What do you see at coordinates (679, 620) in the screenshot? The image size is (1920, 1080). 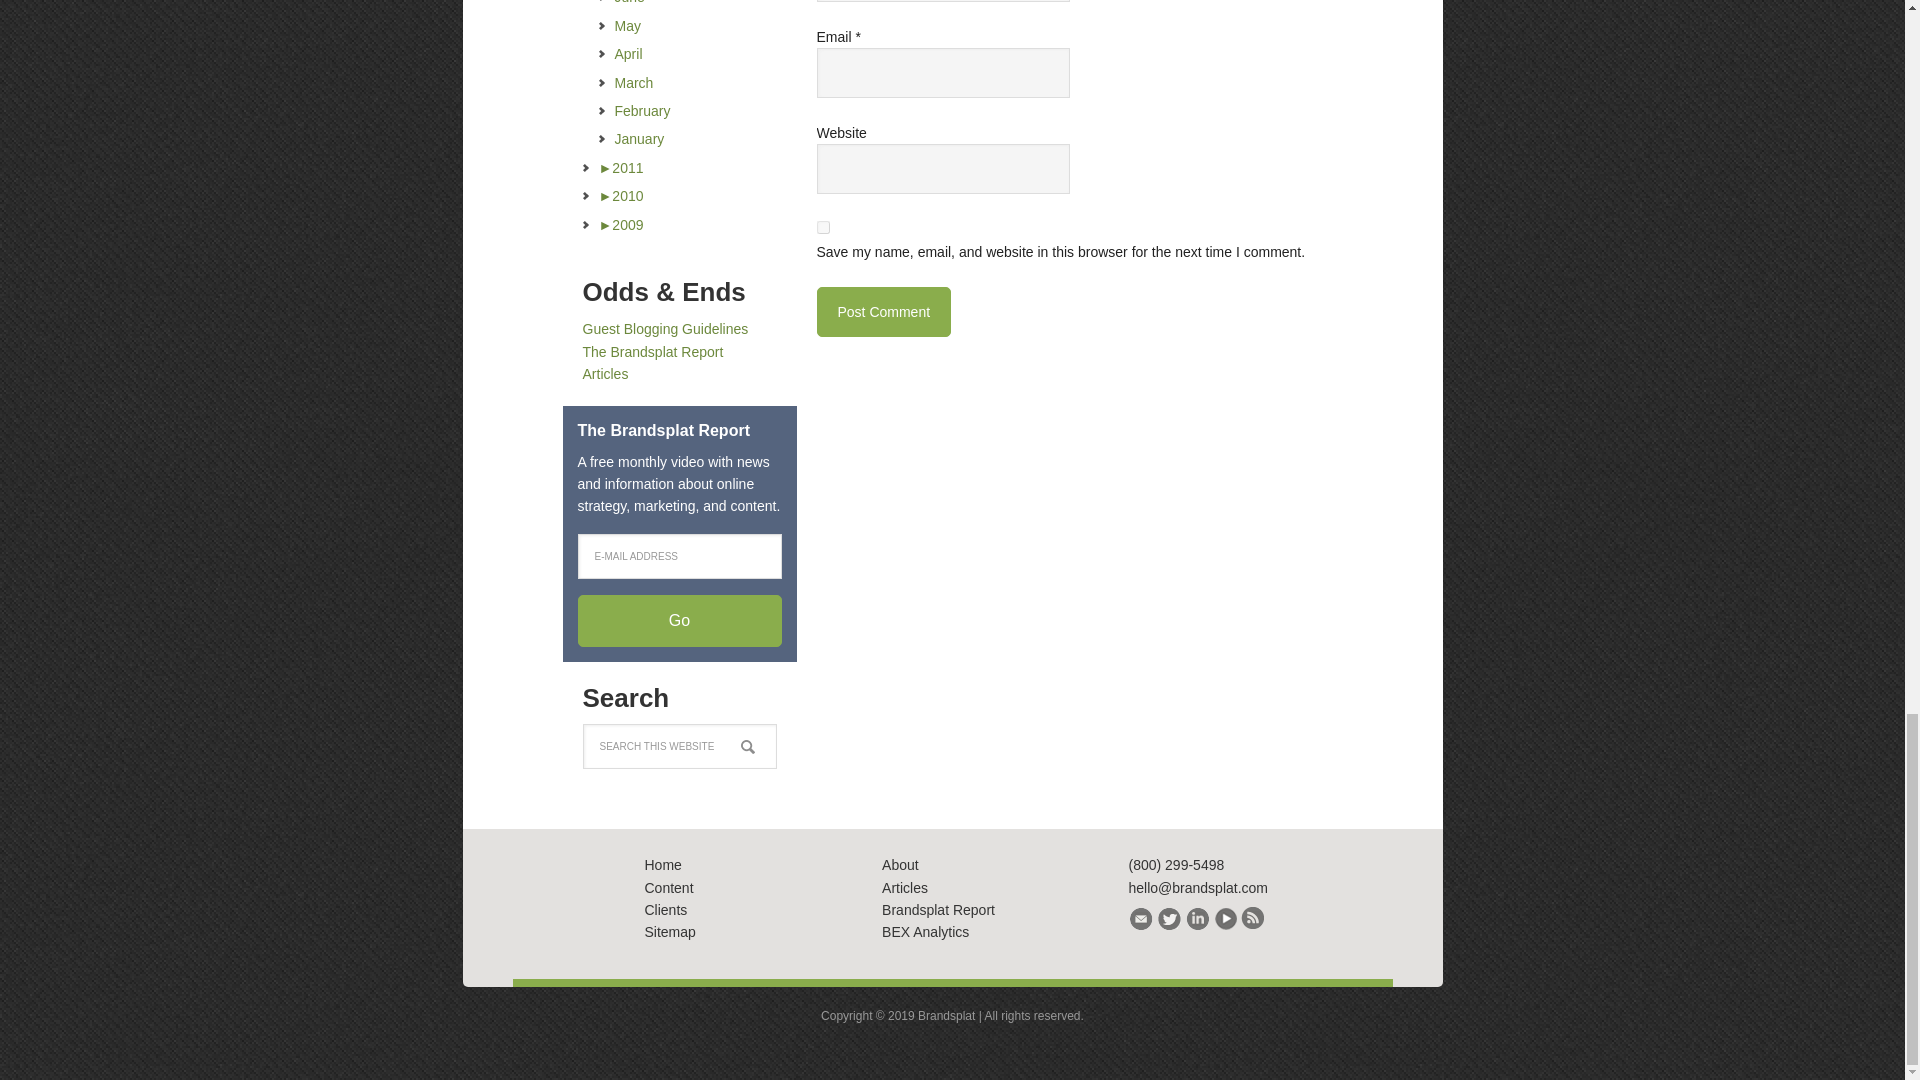 I see `Go` at bounding box center [679, 620].